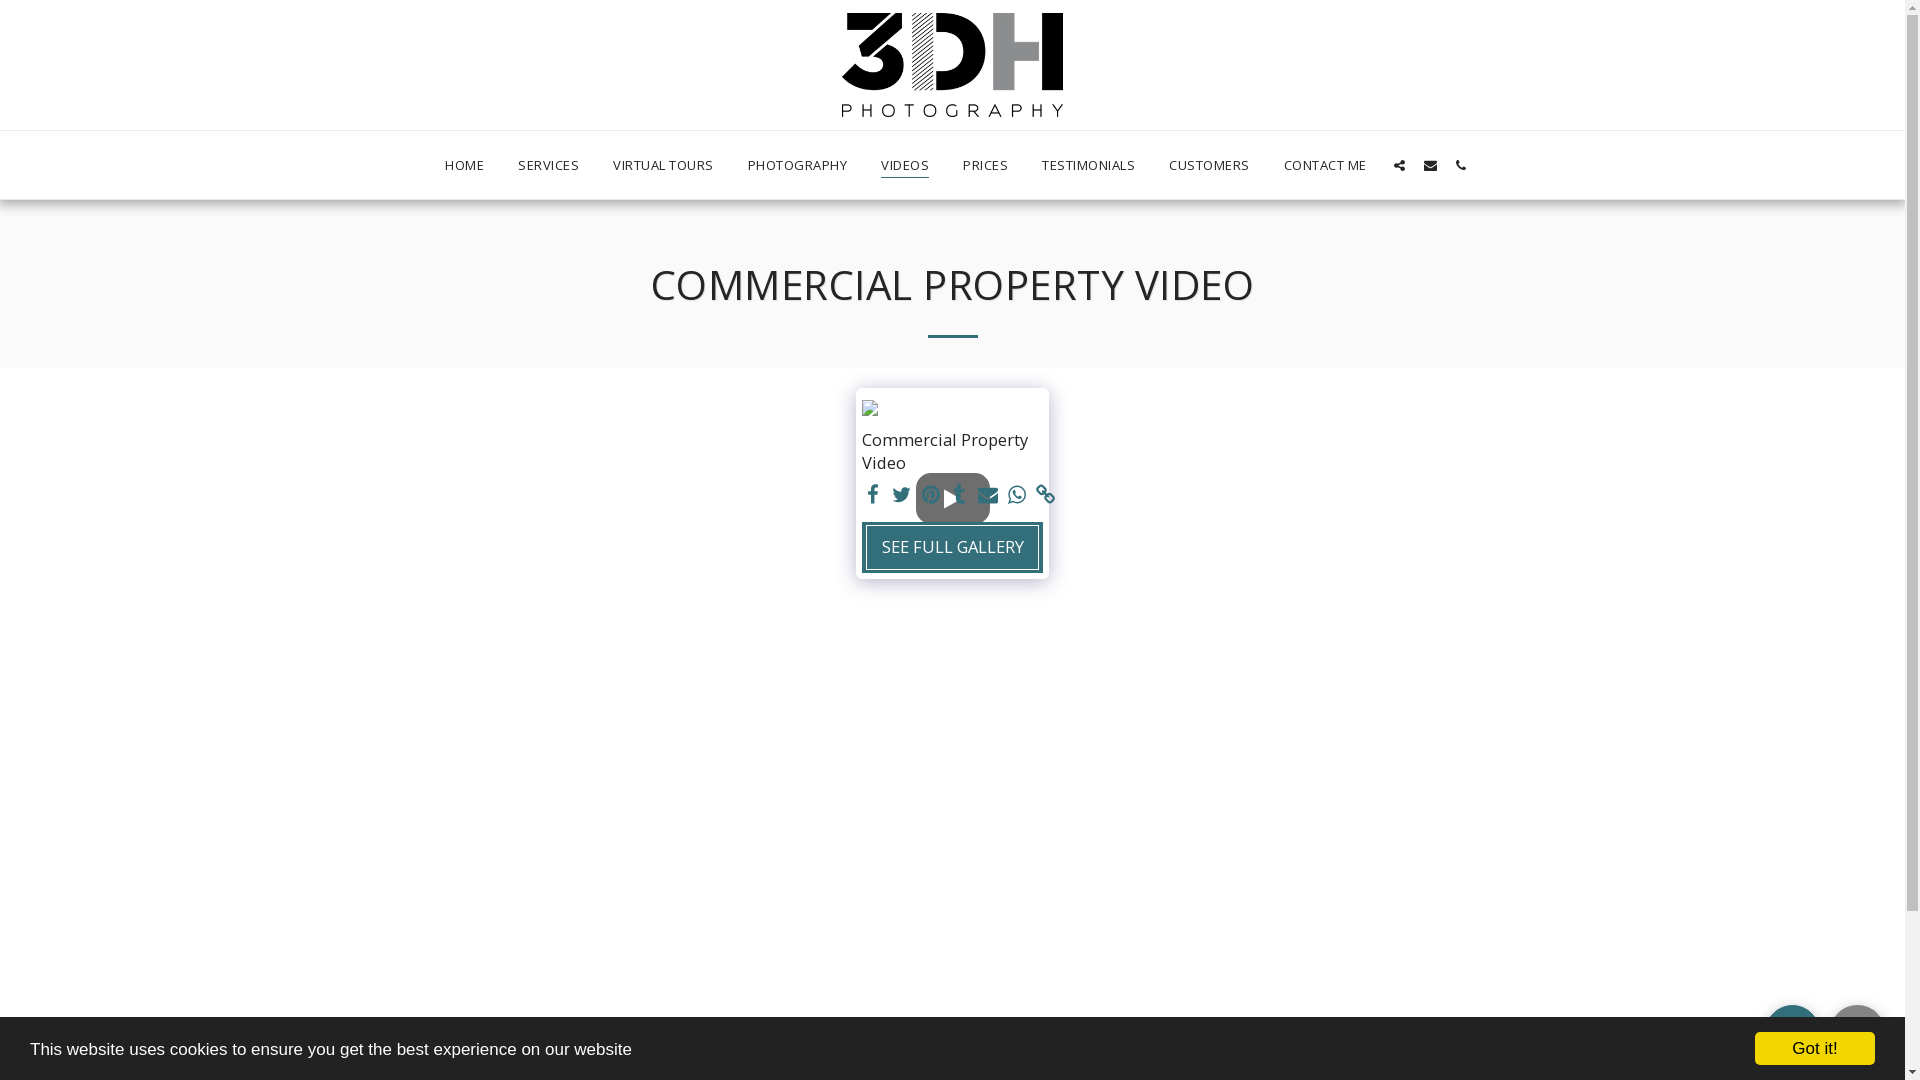 This screenshot has height=1080, width=1920. Describe the element at coordinates (960, 495) in the screenshot. I see `tumblr` at that location.